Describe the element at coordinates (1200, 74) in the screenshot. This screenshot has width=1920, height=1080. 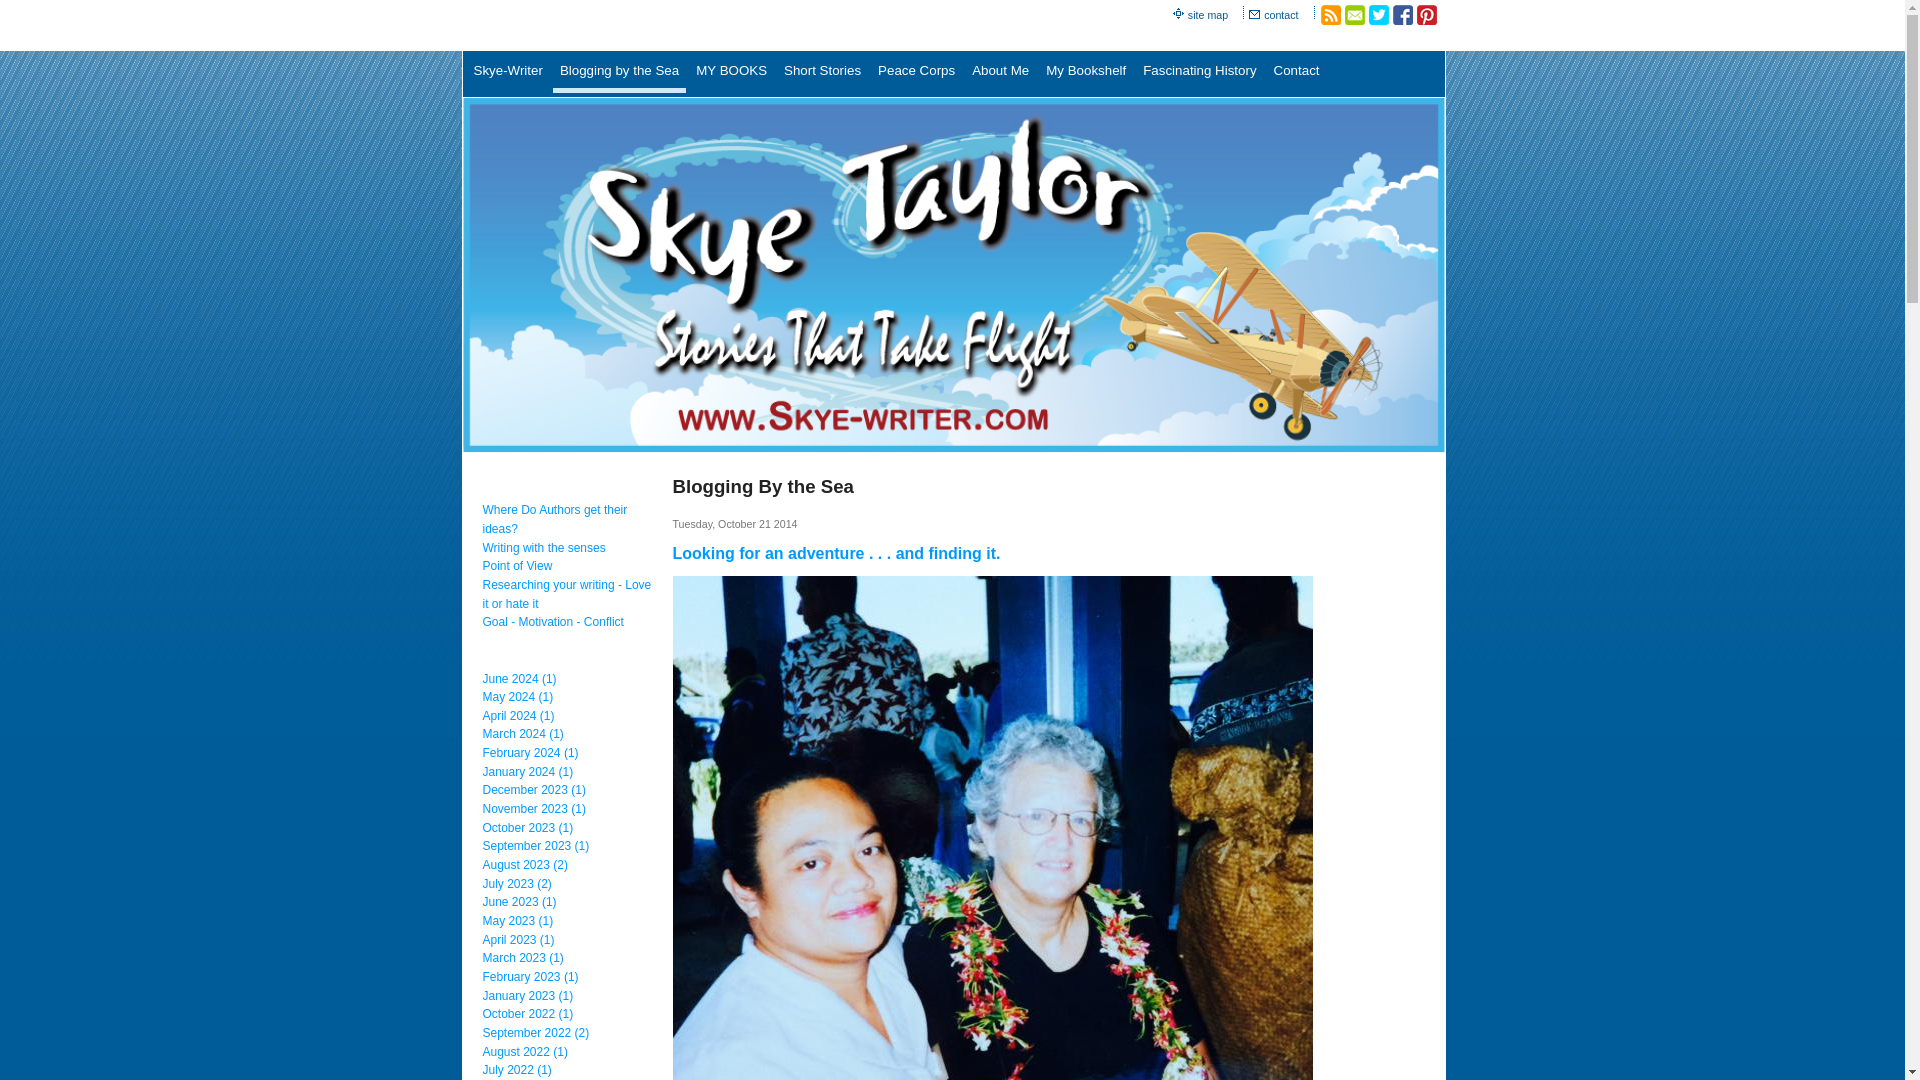
I see `Fascinating History` at that location.